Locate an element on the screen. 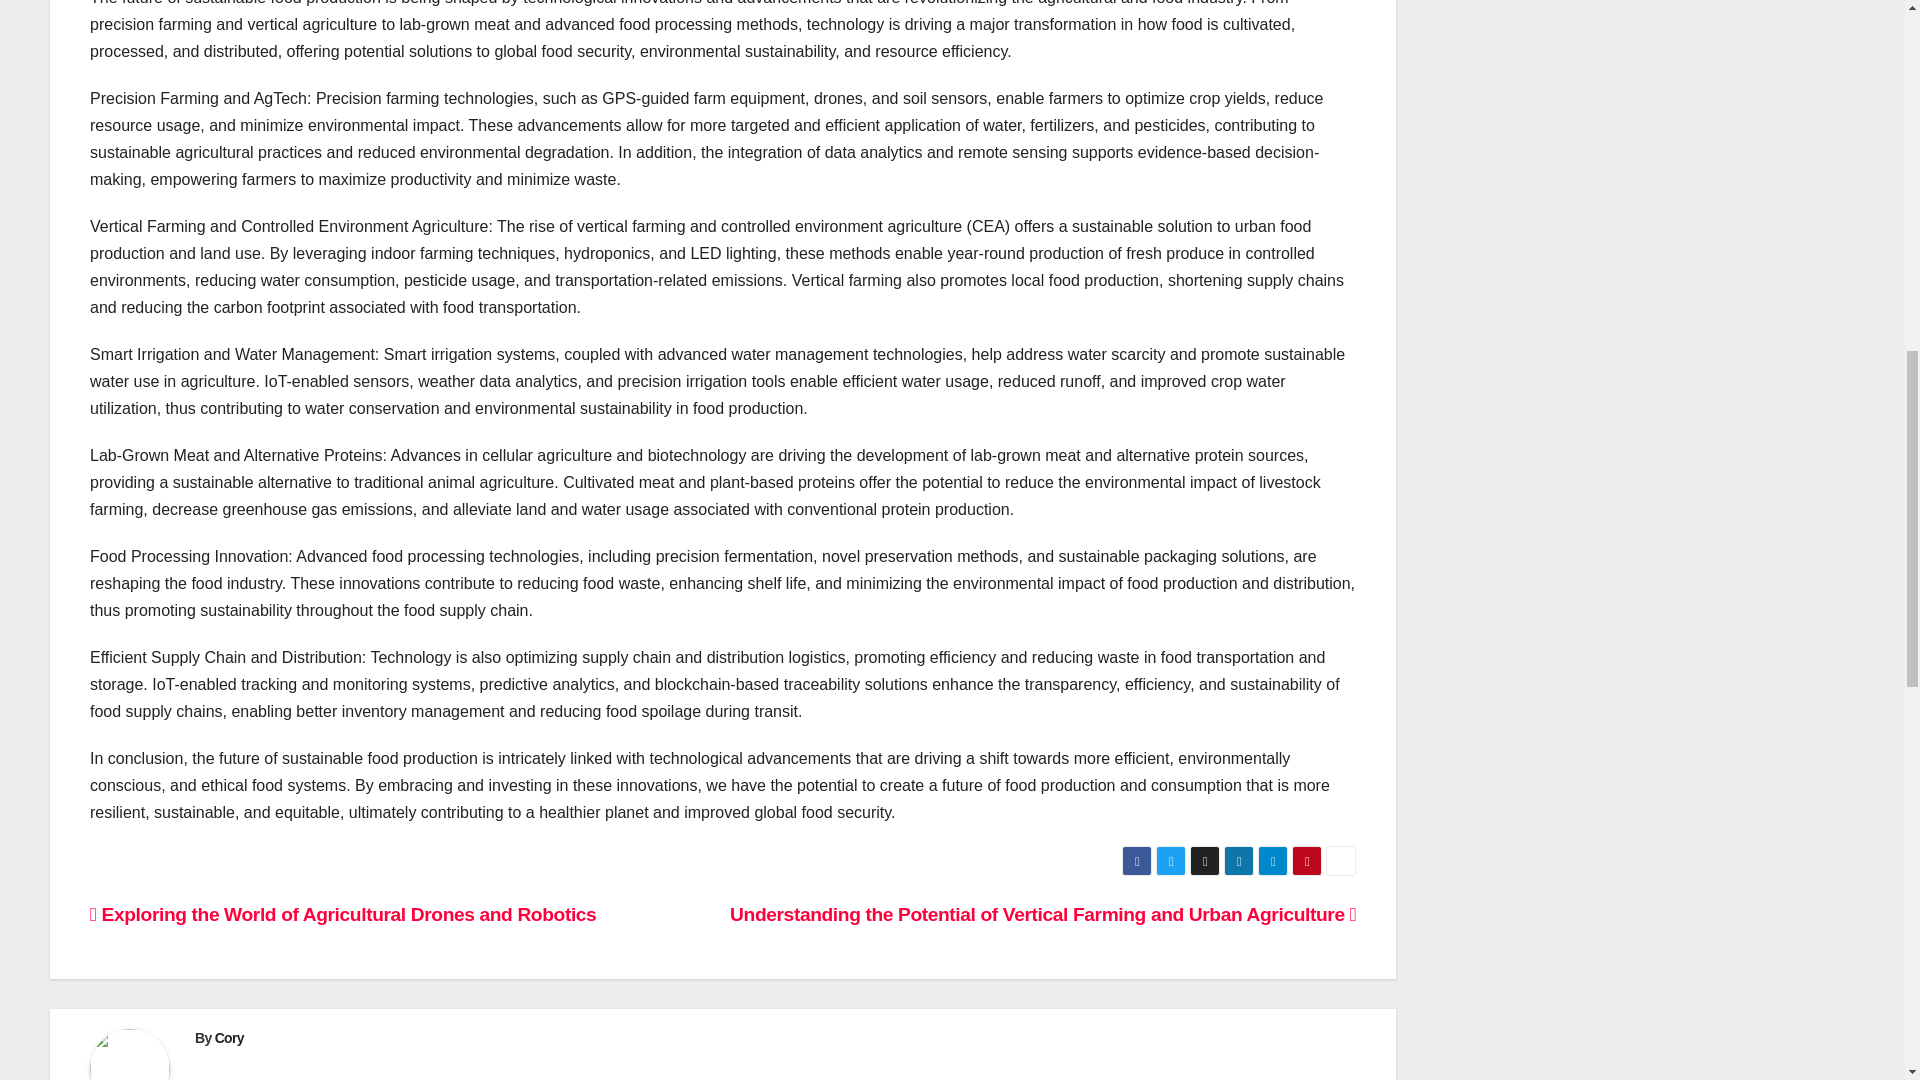 The width and height of the screenshot is (1920, 1080). Exploring the World of Agricultural Drones and Robotics is located at coordinates (342, 914).